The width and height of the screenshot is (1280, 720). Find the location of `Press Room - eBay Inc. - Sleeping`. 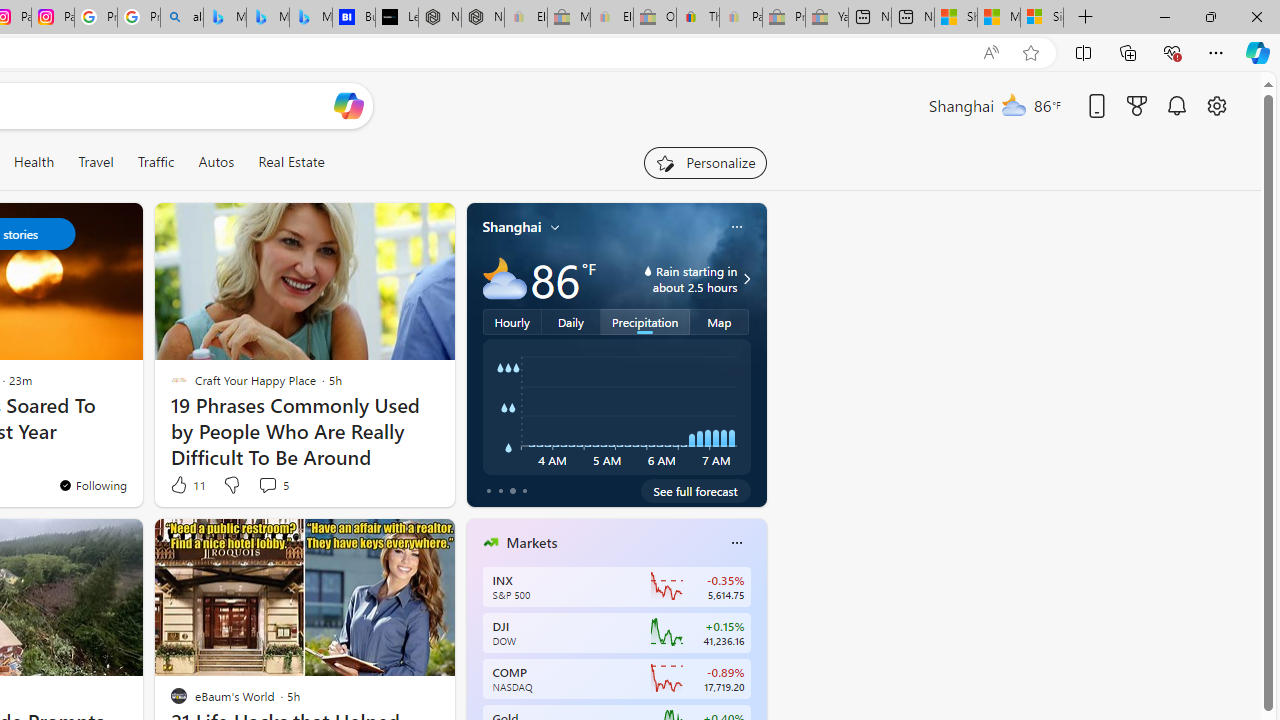

Press Room - eBay Inc. - Sleeping is located at coordinates (784, 18).